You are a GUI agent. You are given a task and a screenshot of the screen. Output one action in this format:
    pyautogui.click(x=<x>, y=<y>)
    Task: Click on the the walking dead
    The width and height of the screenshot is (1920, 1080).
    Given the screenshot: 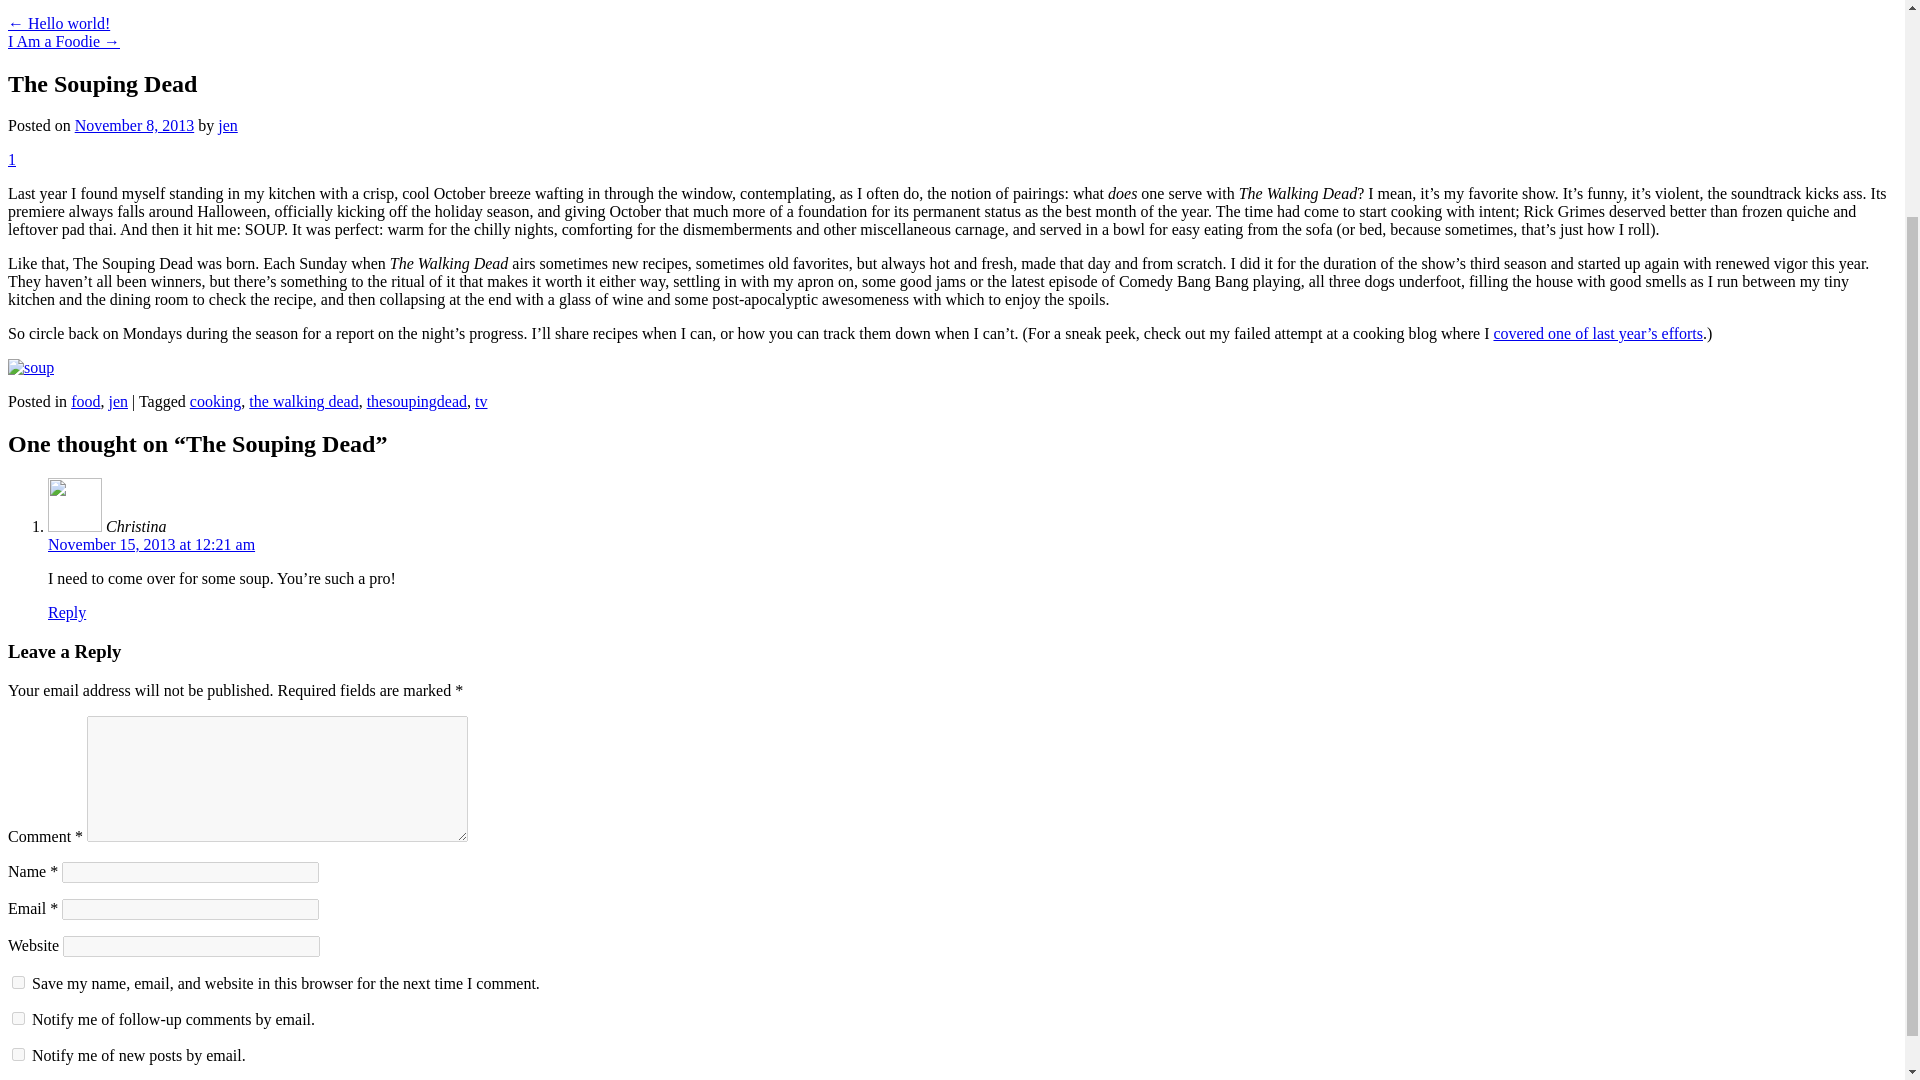 What is the action you would take?
    pyautogui.click(x=303, y=402)
    